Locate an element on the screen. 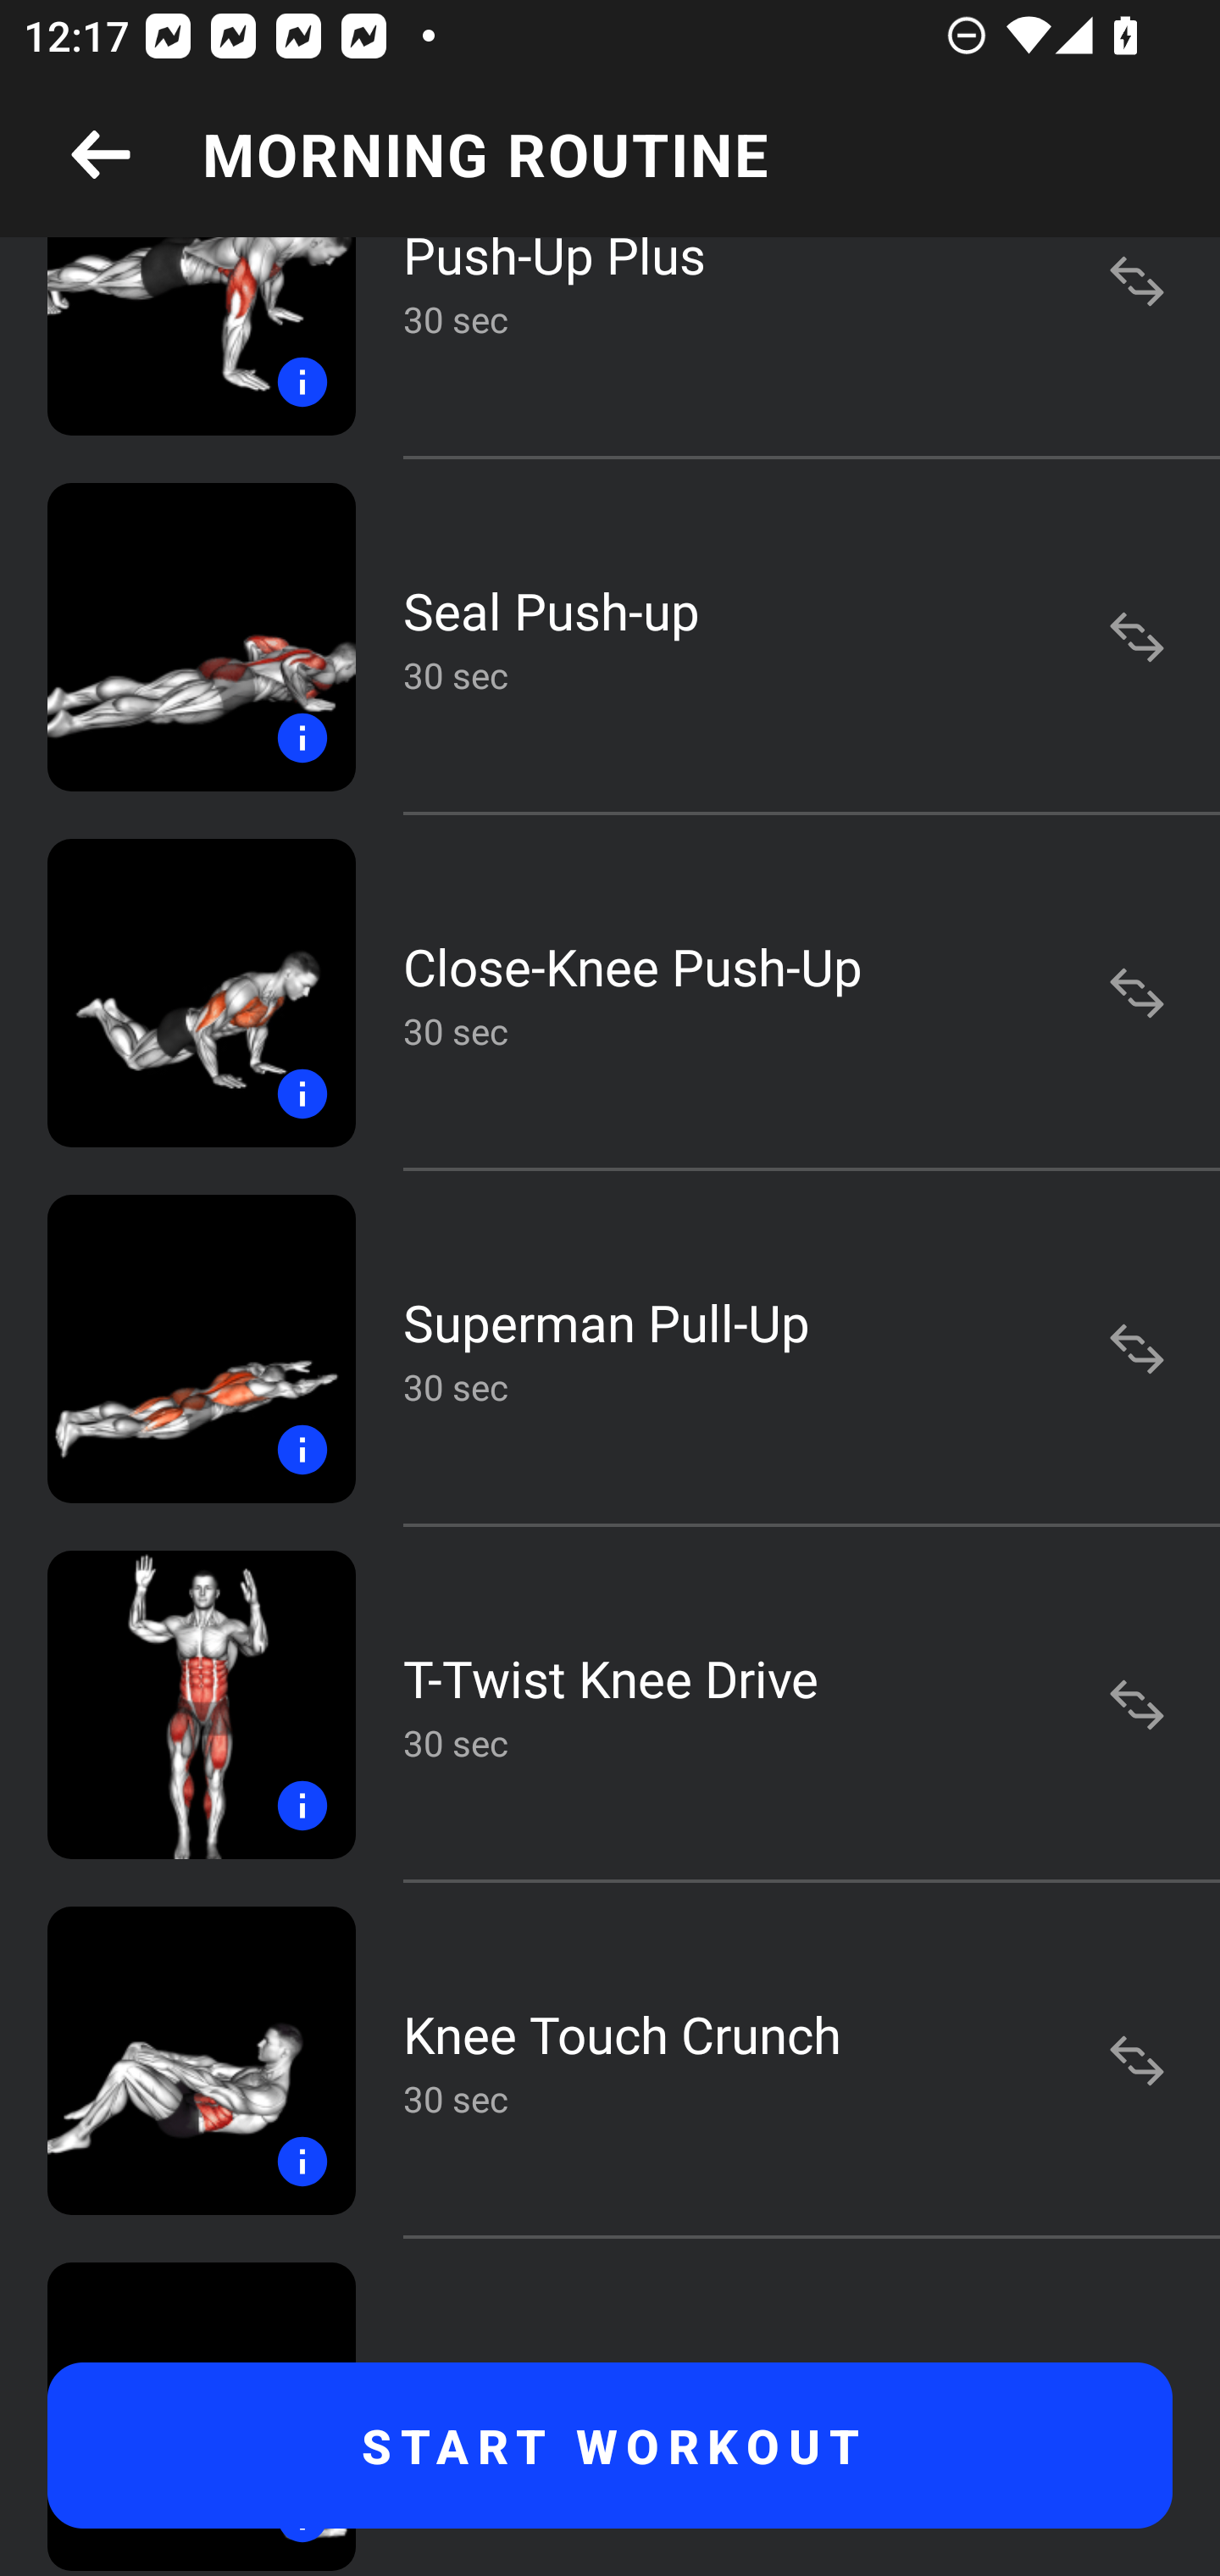 This screenshot has width=1220, height=2576. Push-Up Plus 30 sec is located at coordinates (610, 347).